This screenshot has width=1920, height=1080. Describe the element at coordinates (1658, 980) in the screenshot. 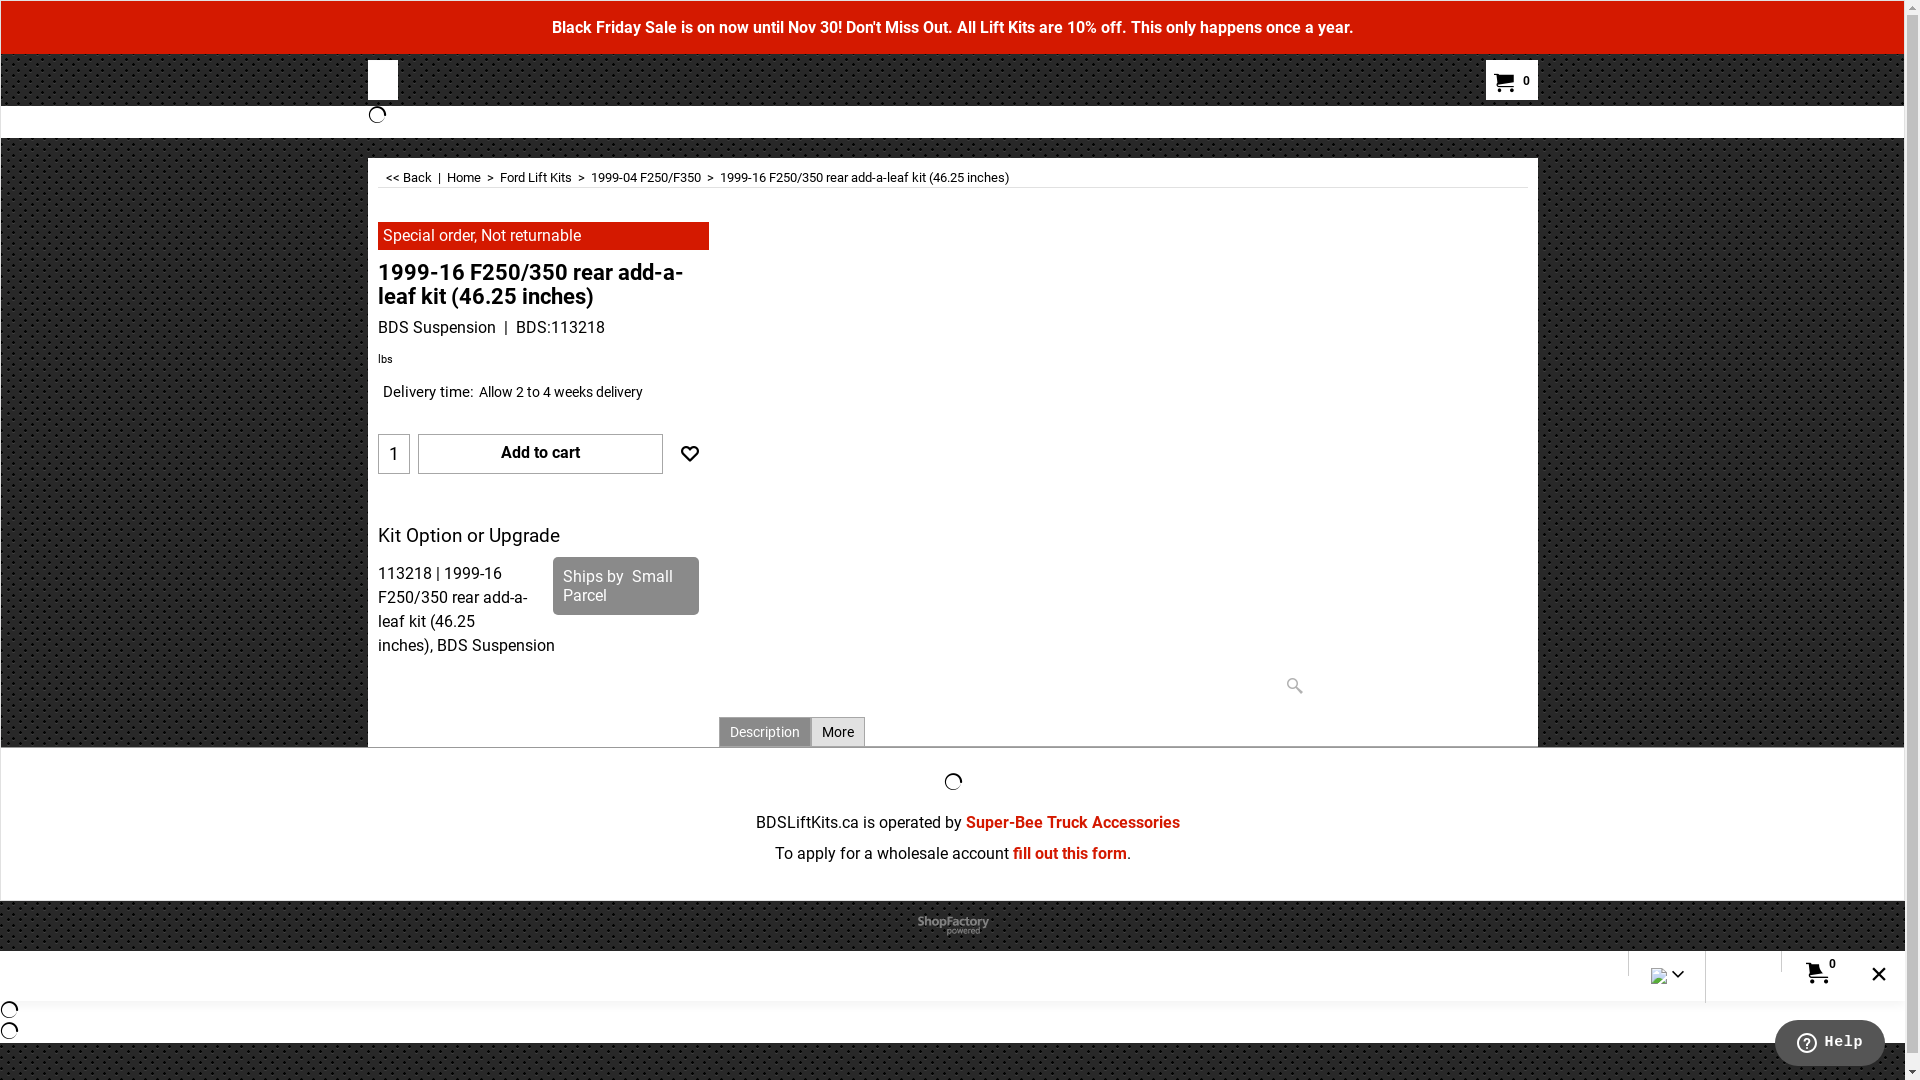

I see `English` at that location.